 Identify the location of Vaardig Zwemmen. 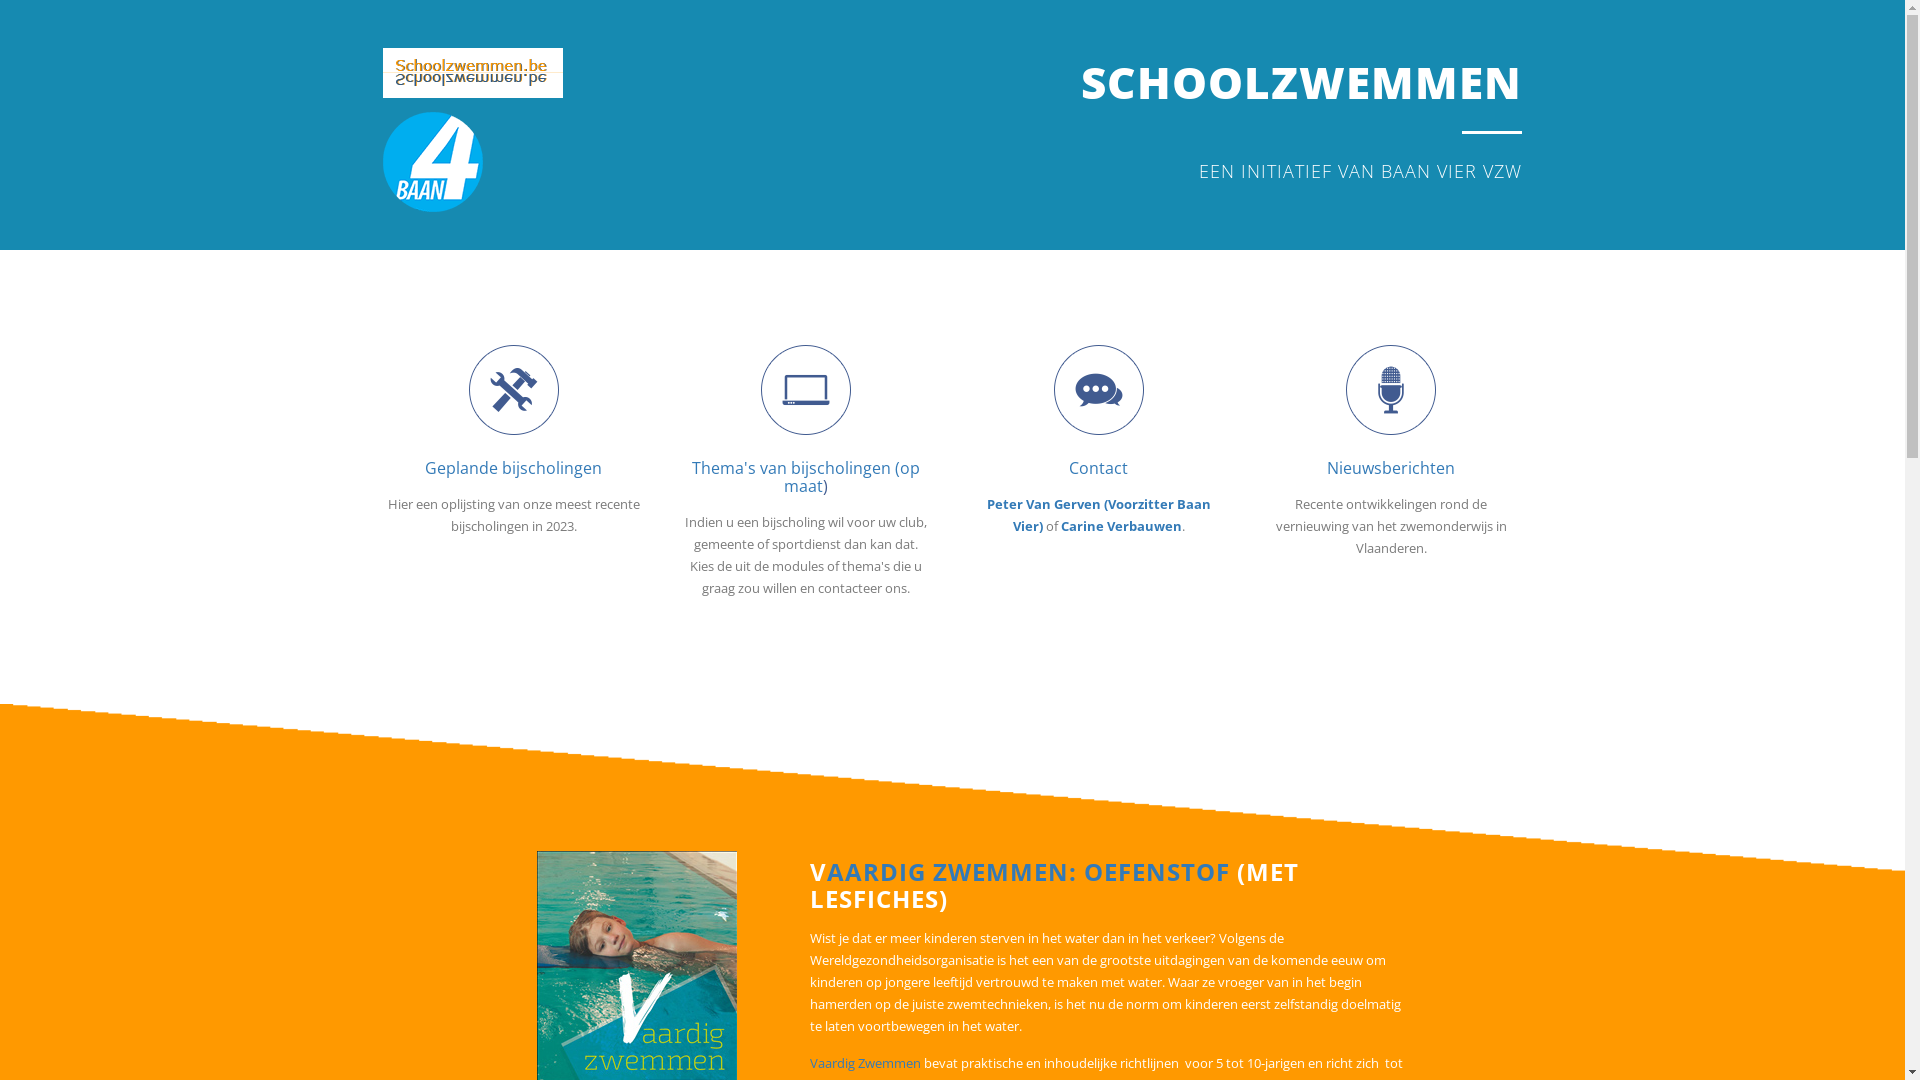
(866, 1063).